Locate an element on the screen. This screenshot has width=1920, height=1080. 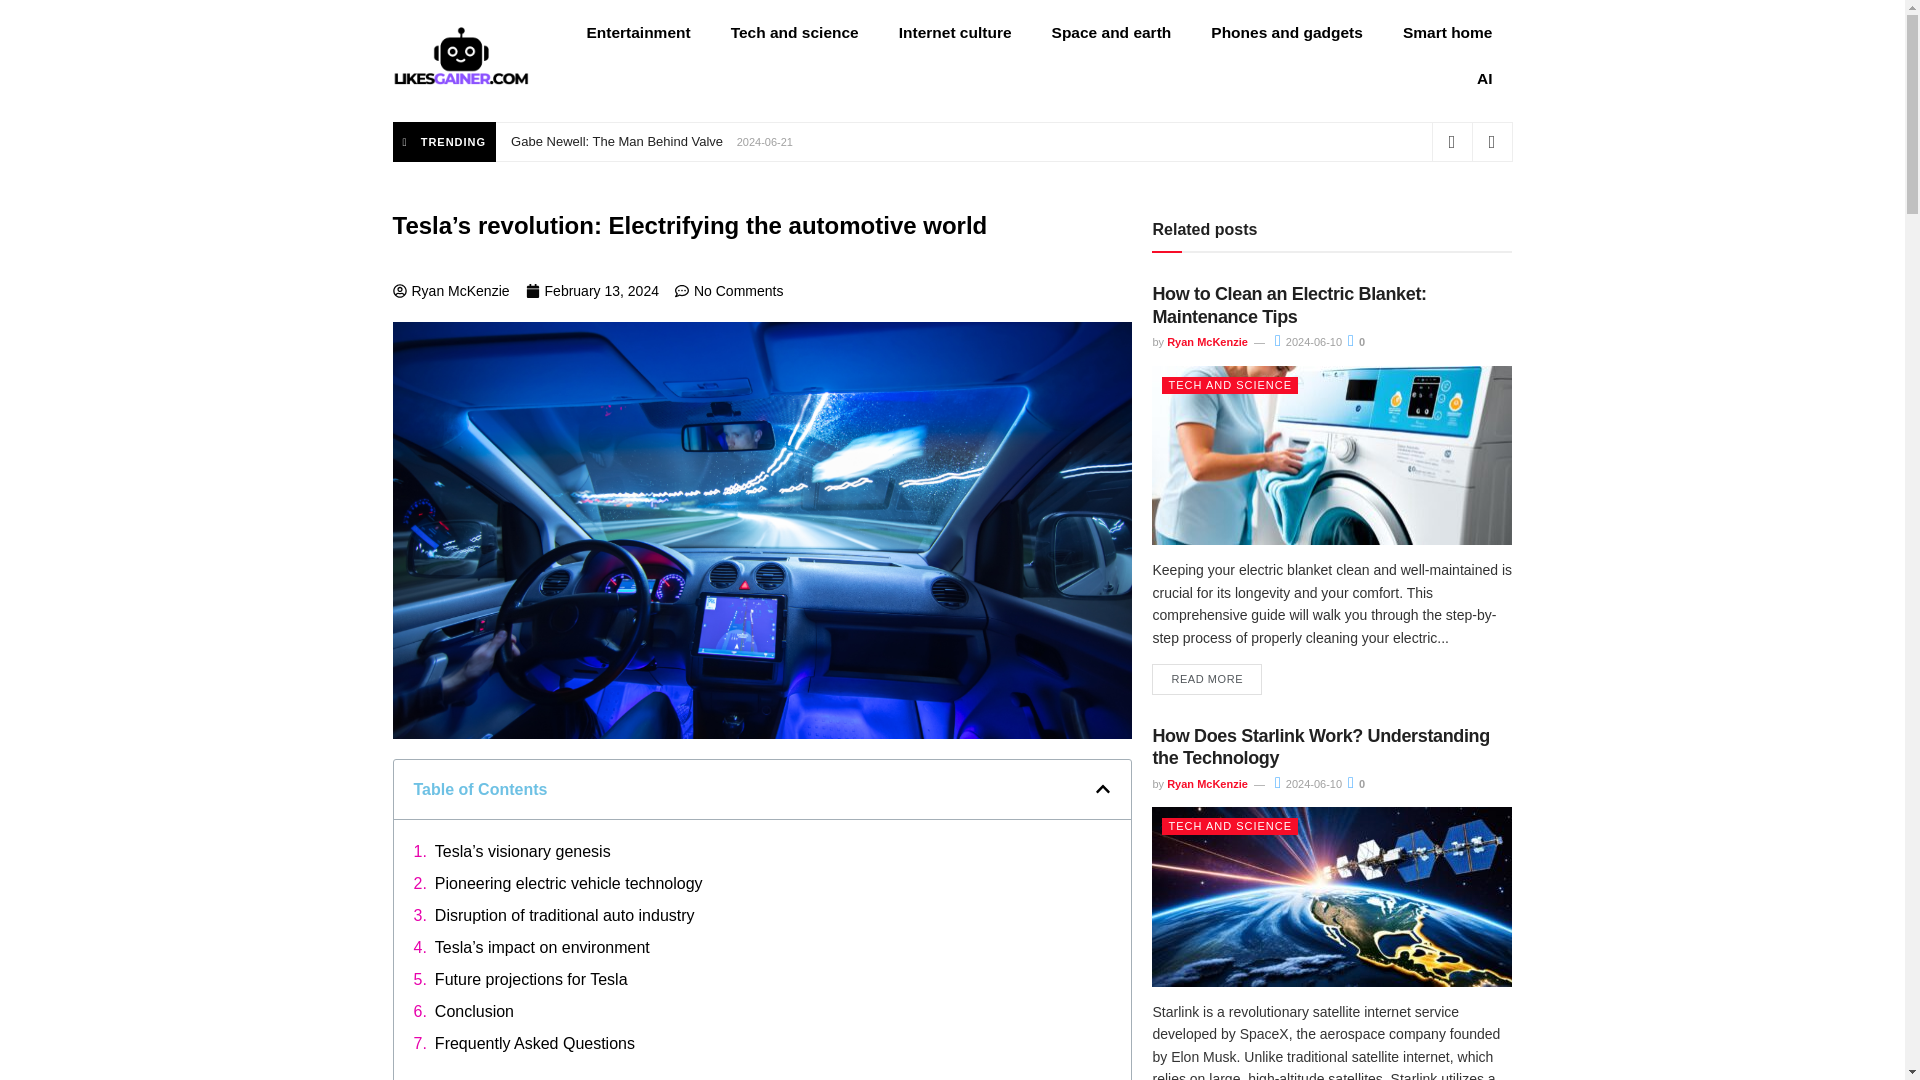
Ryan McKenzie is located at coordinates (1208, 783).